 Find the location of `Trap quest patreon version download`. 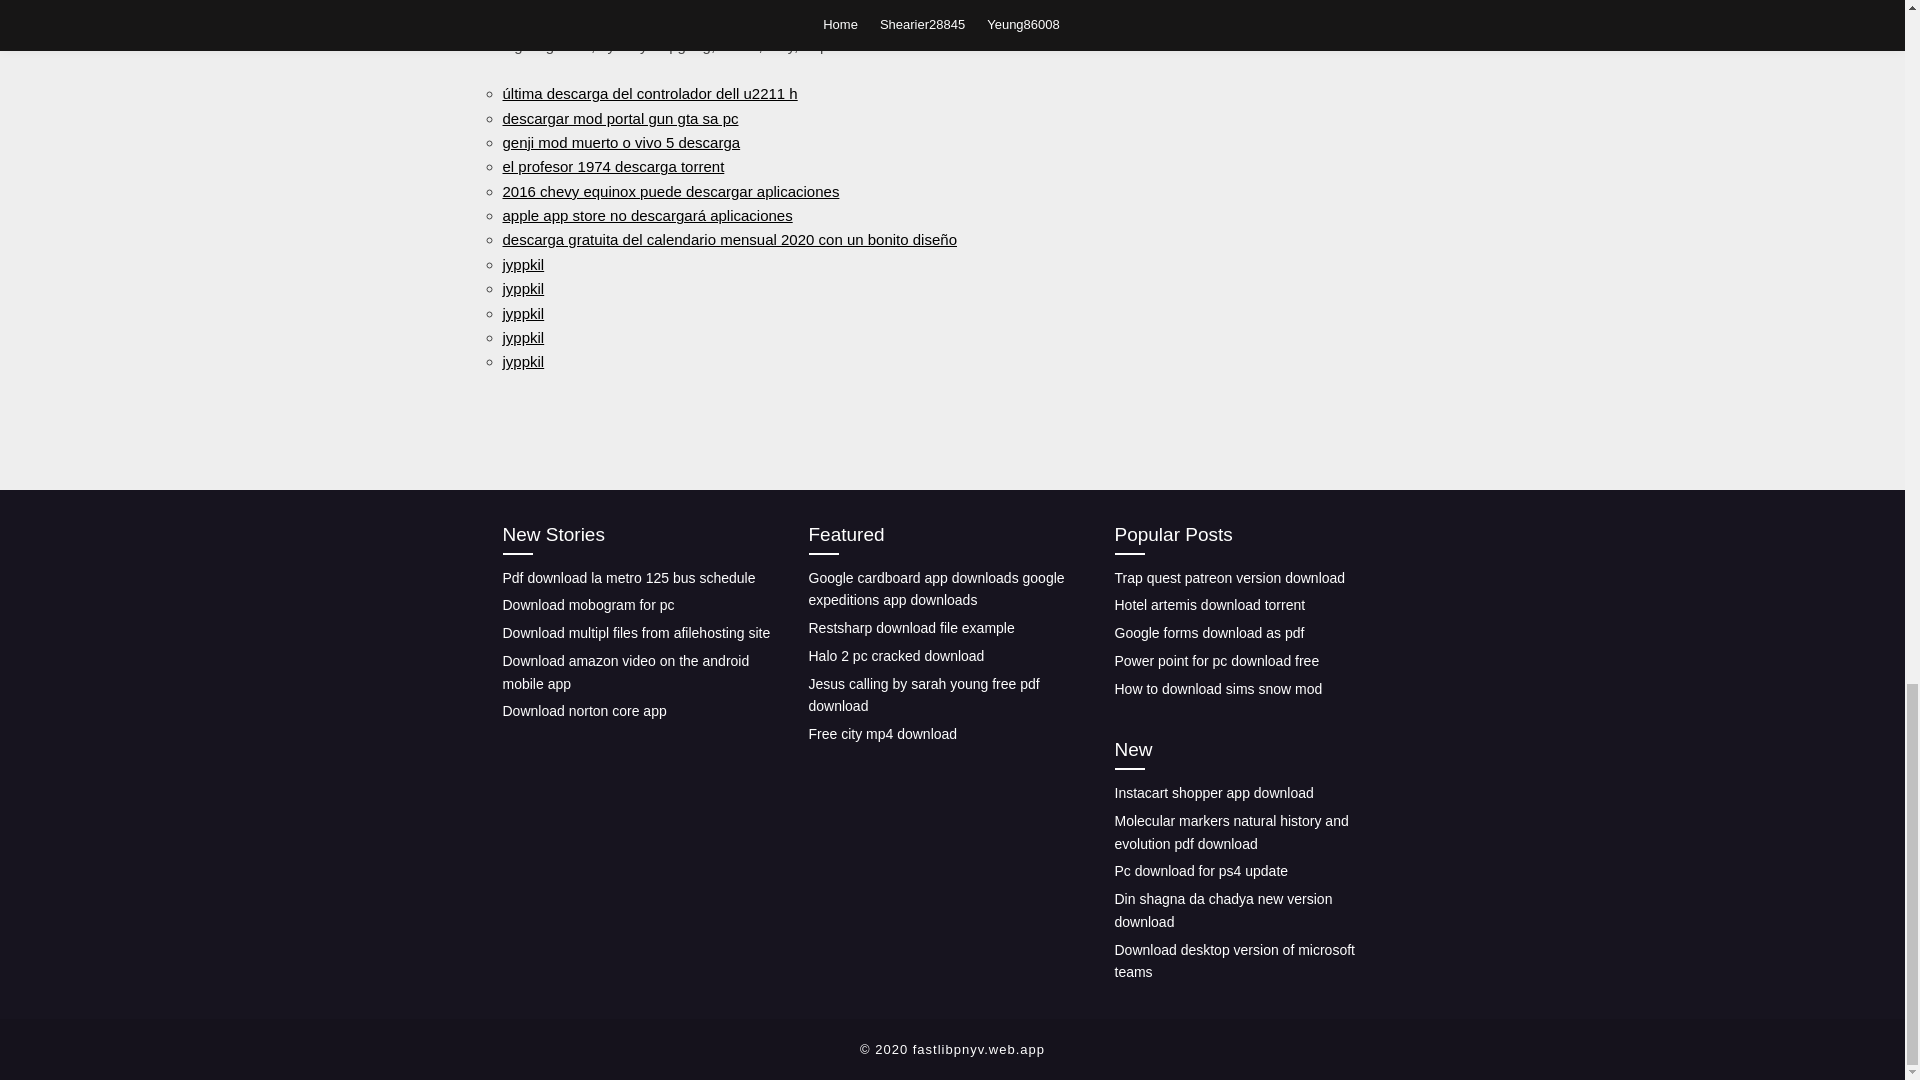

Trap quest patreon version download is located at coordinates (1229, 578).